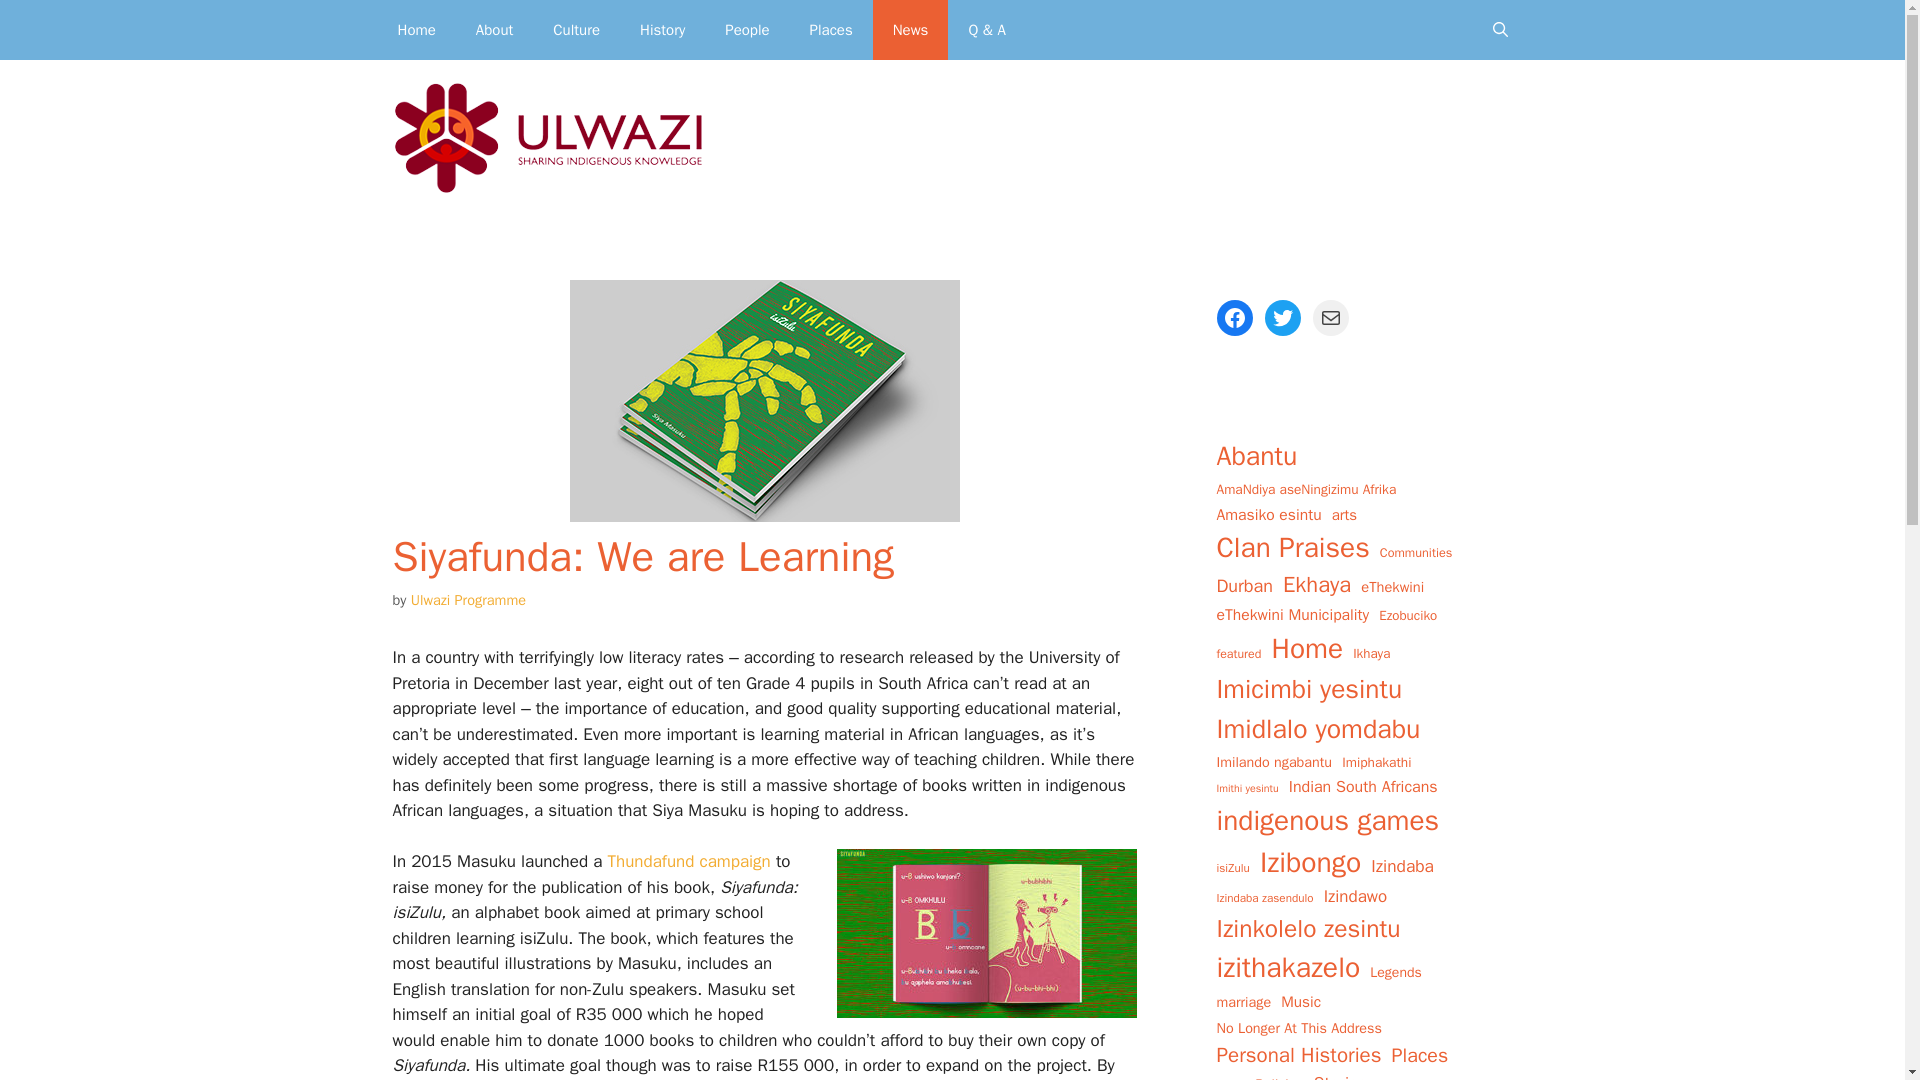 Image resolution: width=1920 pixels, height=1080 pixels. Describe the element at coordinates (468, 600) in the screenshot. I see `Ulwazi Programme` at that location.